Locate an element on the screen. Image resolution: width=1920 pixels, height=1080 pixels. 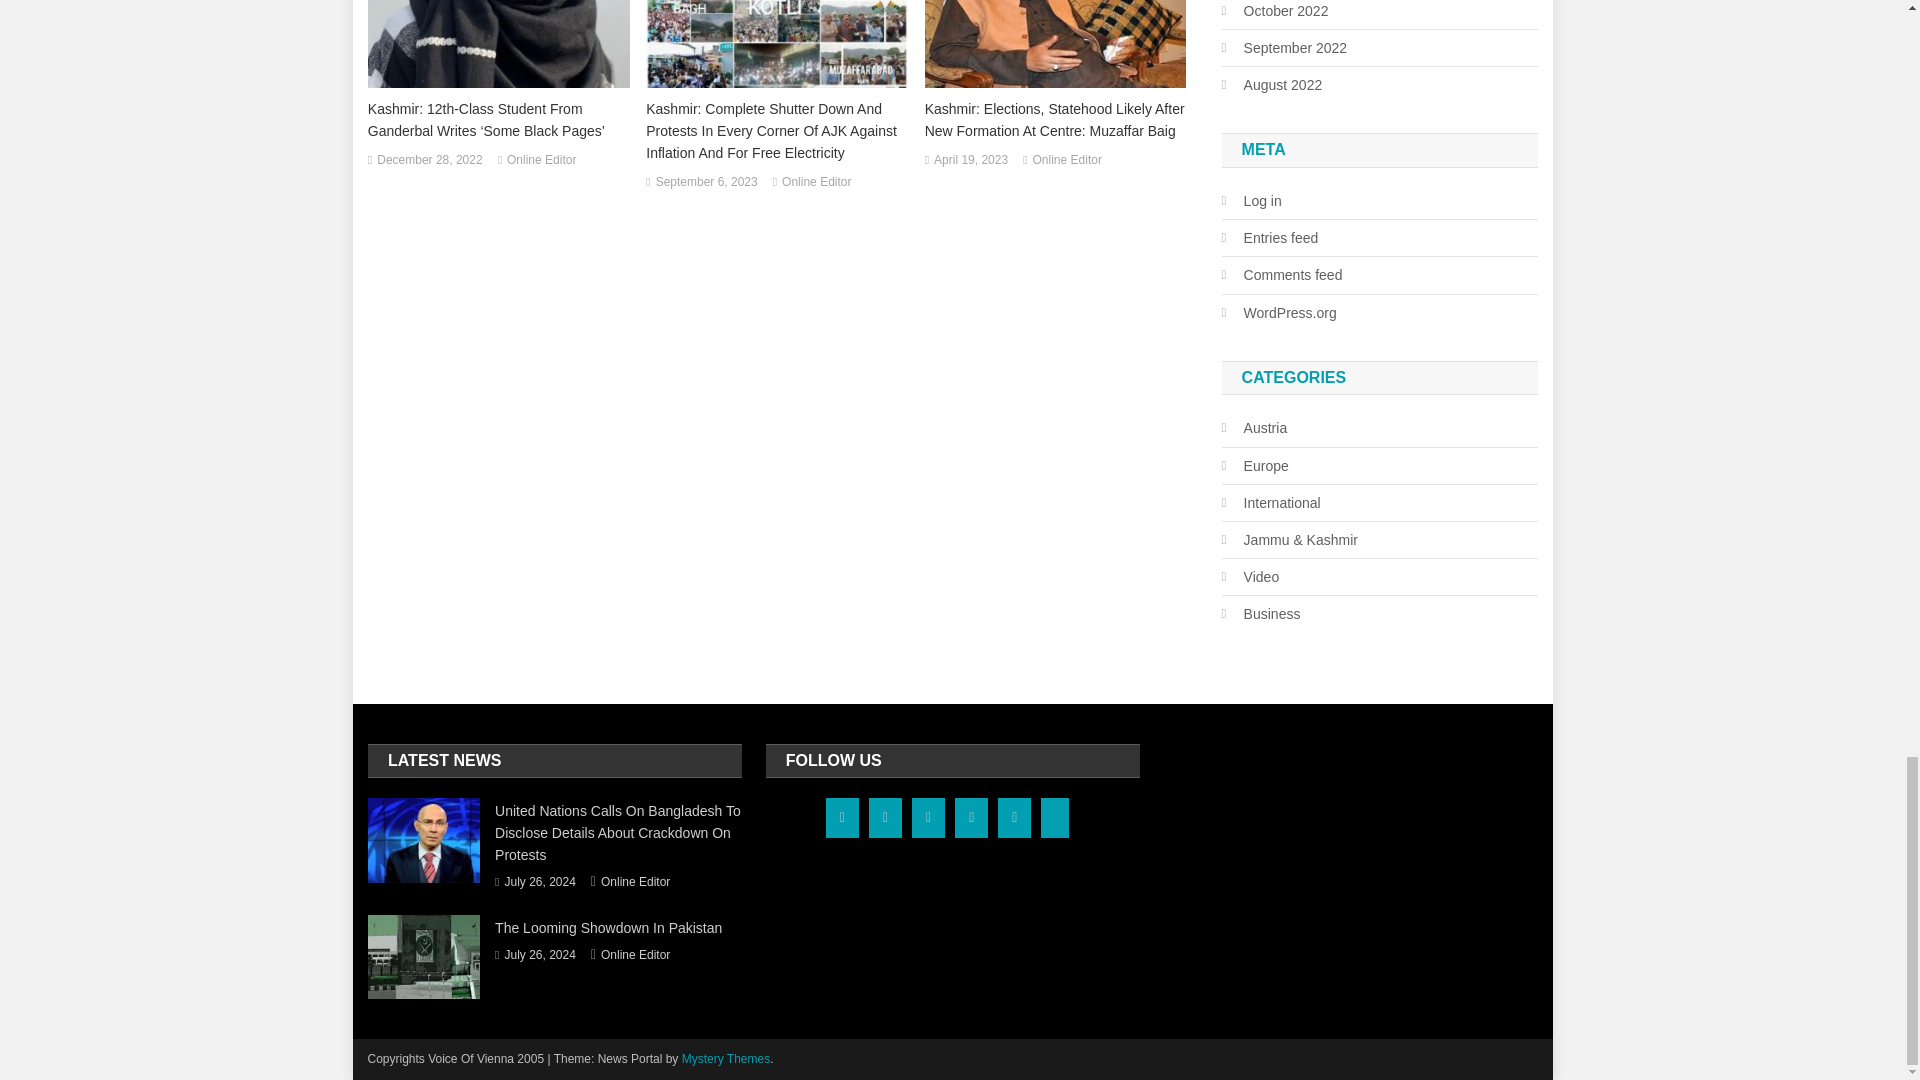
Online Editor is located at coordinates (541, 160).